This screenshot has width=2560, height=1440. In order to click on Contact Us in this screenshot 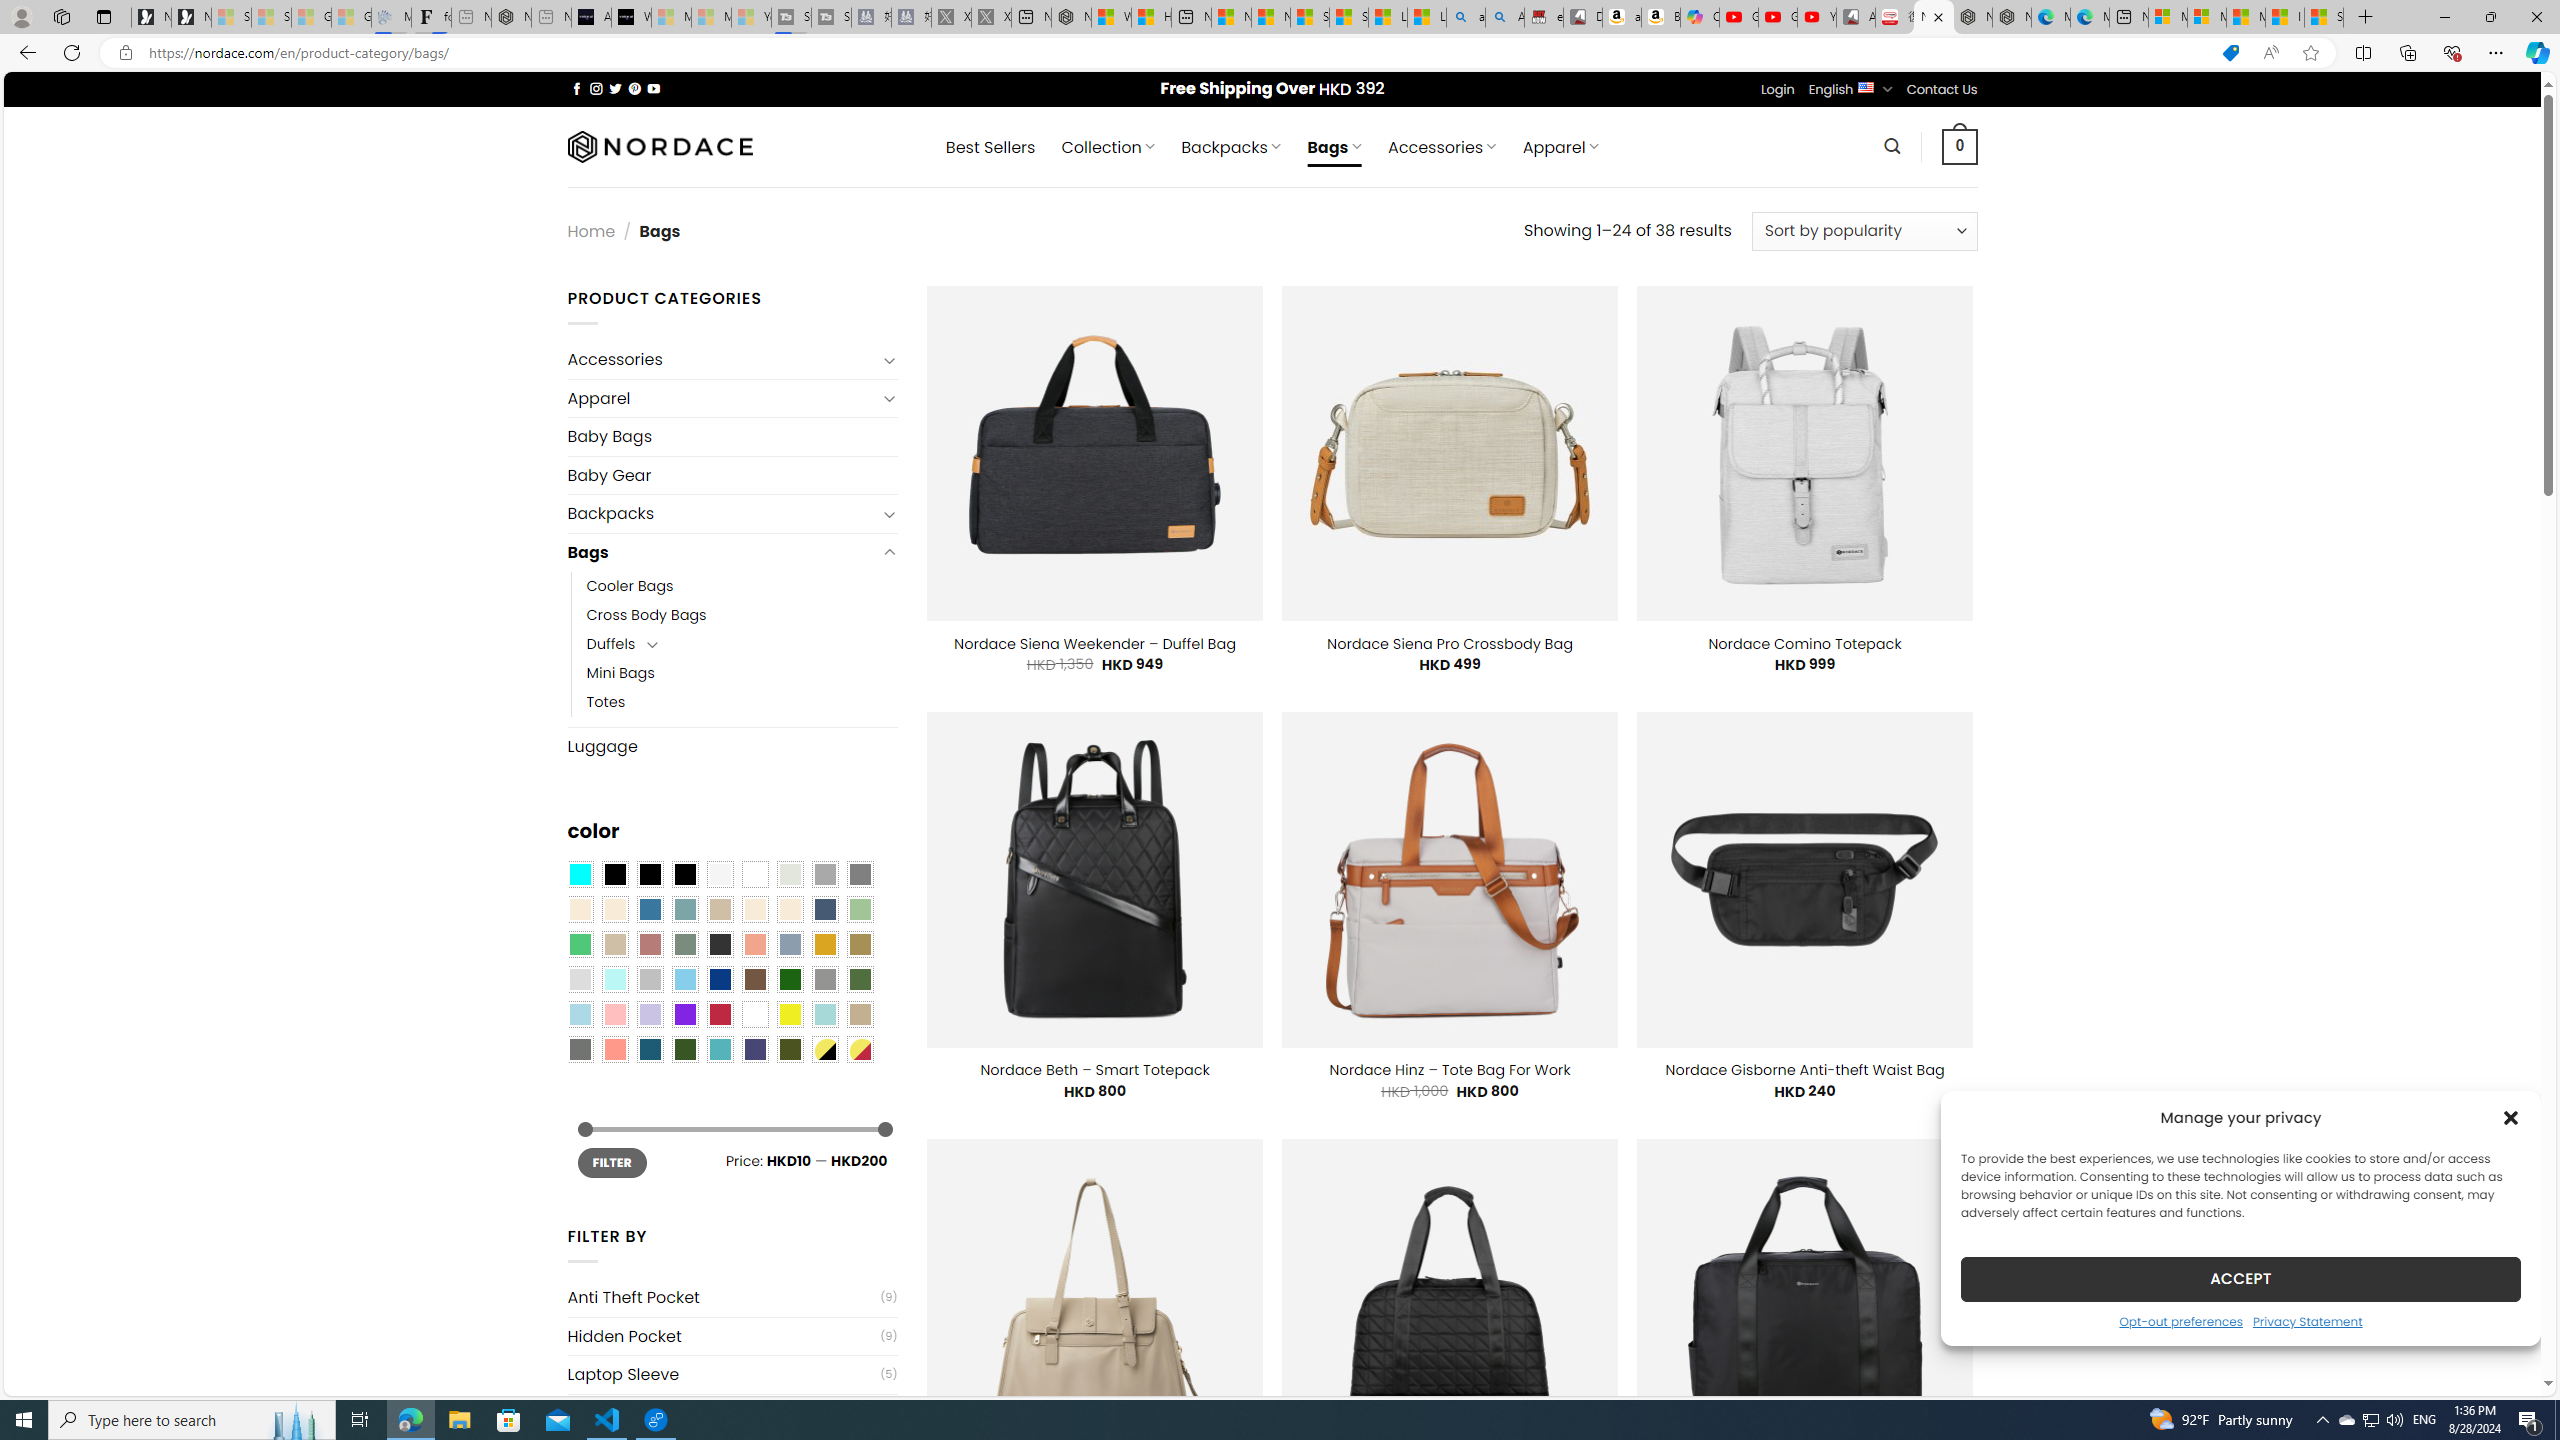, I will do `click(1942, 90)`.